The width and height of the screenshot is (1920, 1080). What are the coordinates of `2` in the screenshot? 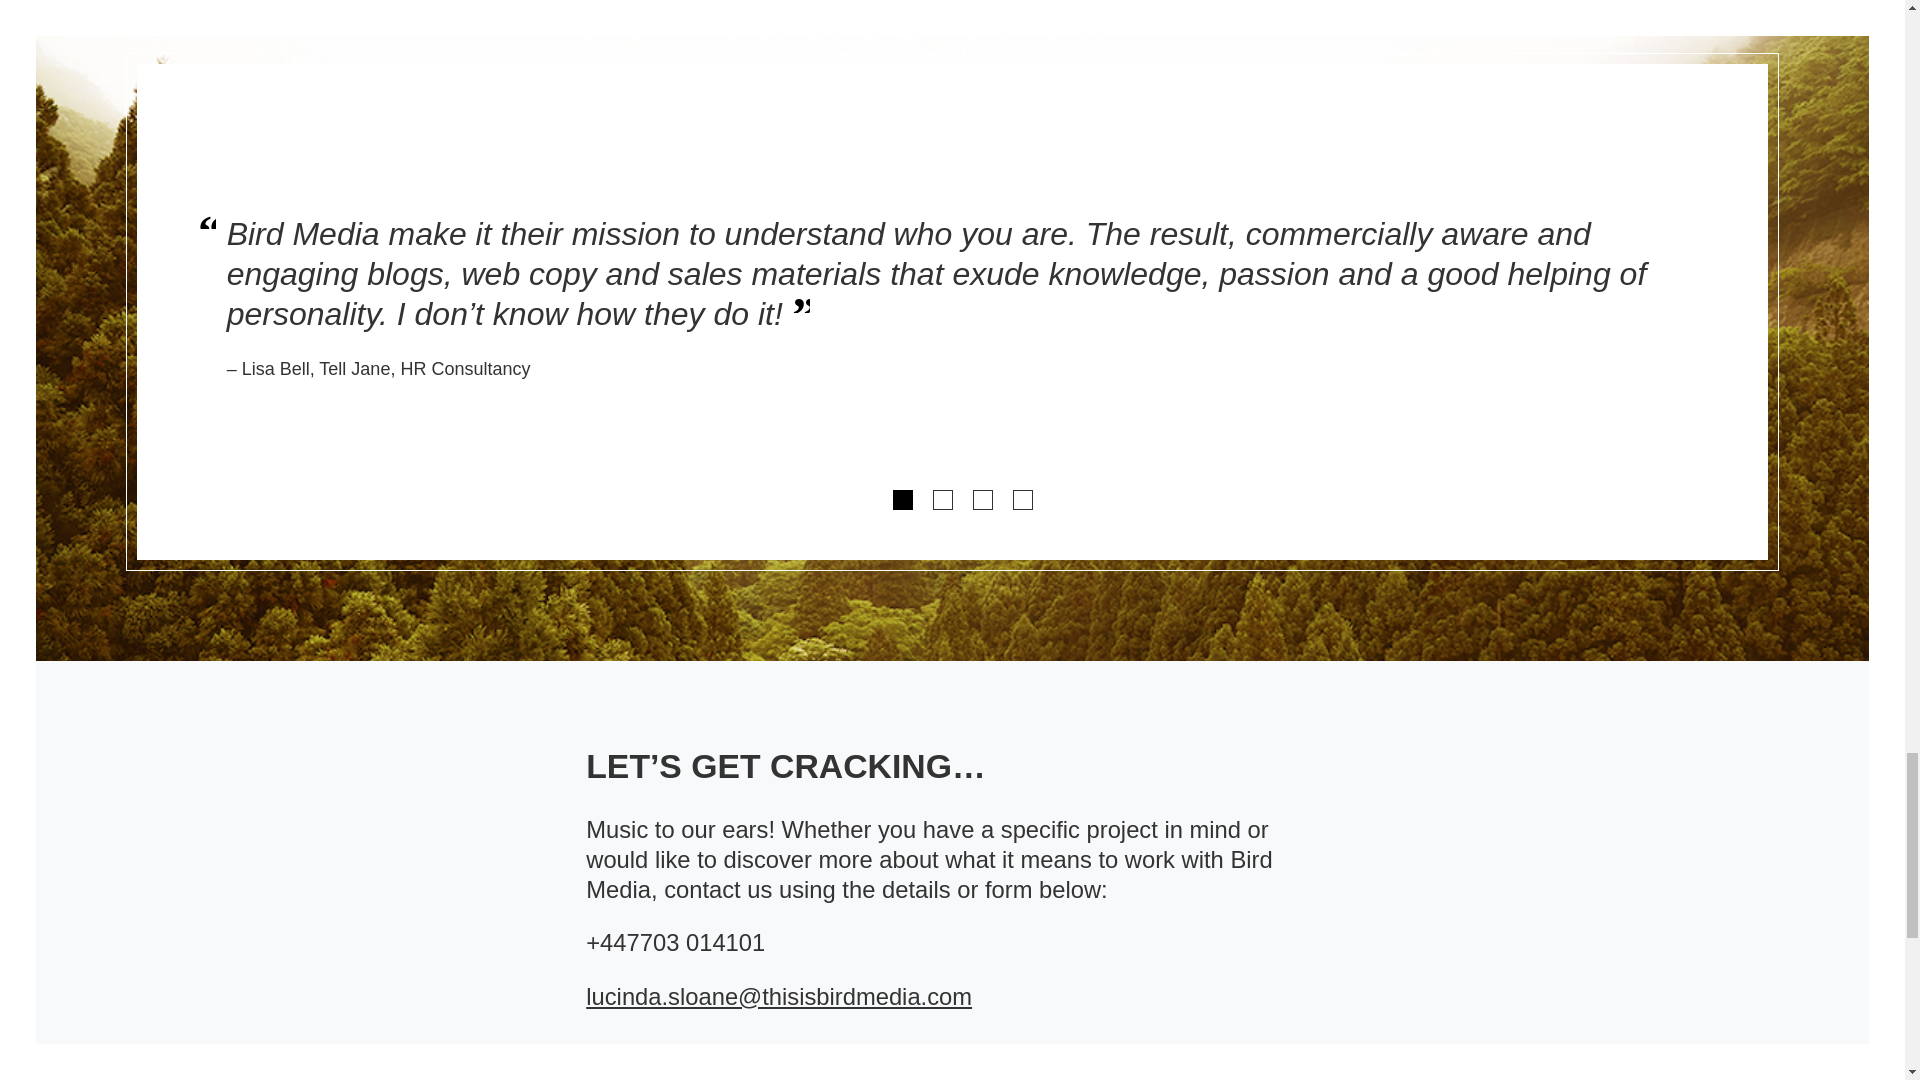 It's located at (942, 500).